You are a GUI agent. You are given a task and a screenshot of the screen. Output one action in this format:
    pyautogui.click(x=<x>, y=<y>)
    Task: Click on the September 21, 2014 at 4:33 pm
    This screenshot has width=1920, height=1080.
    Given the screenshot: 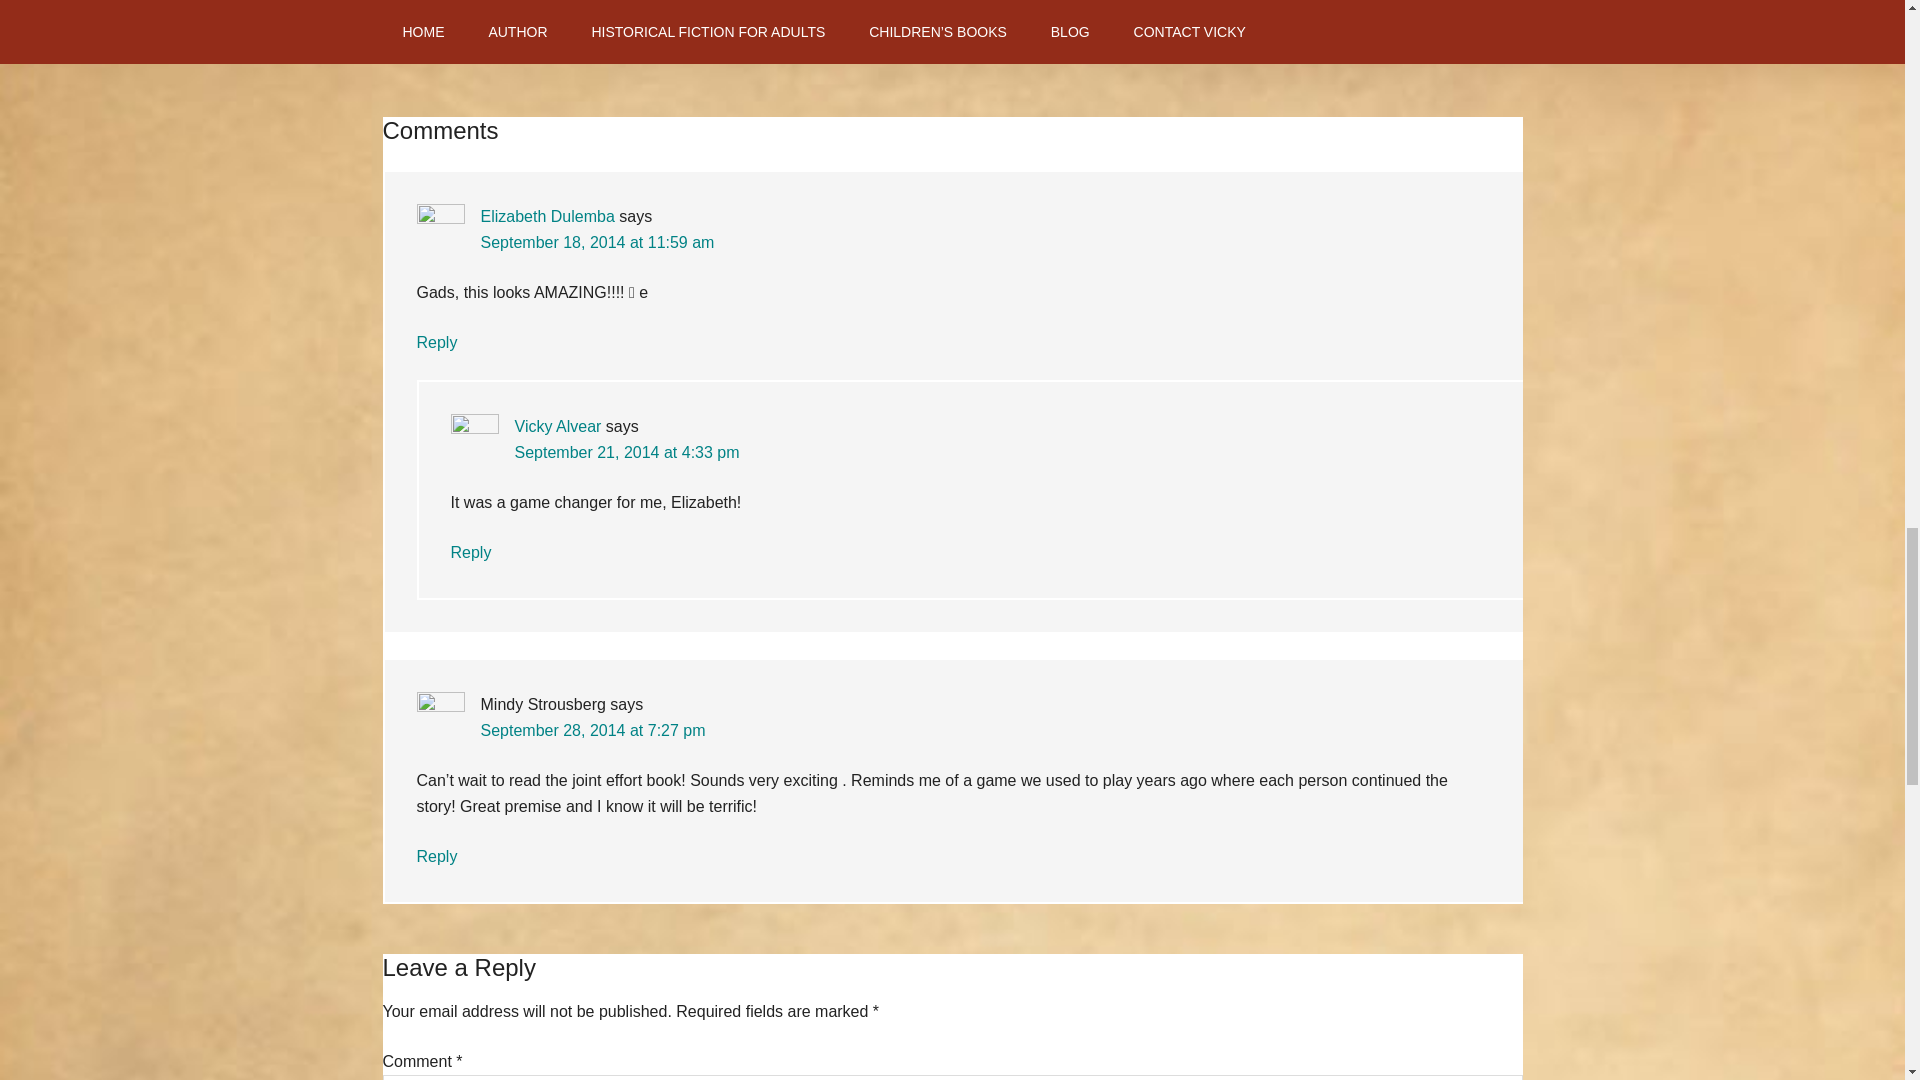 What is the action you would take?
    pyautogui.click(x=626, y=452)
    